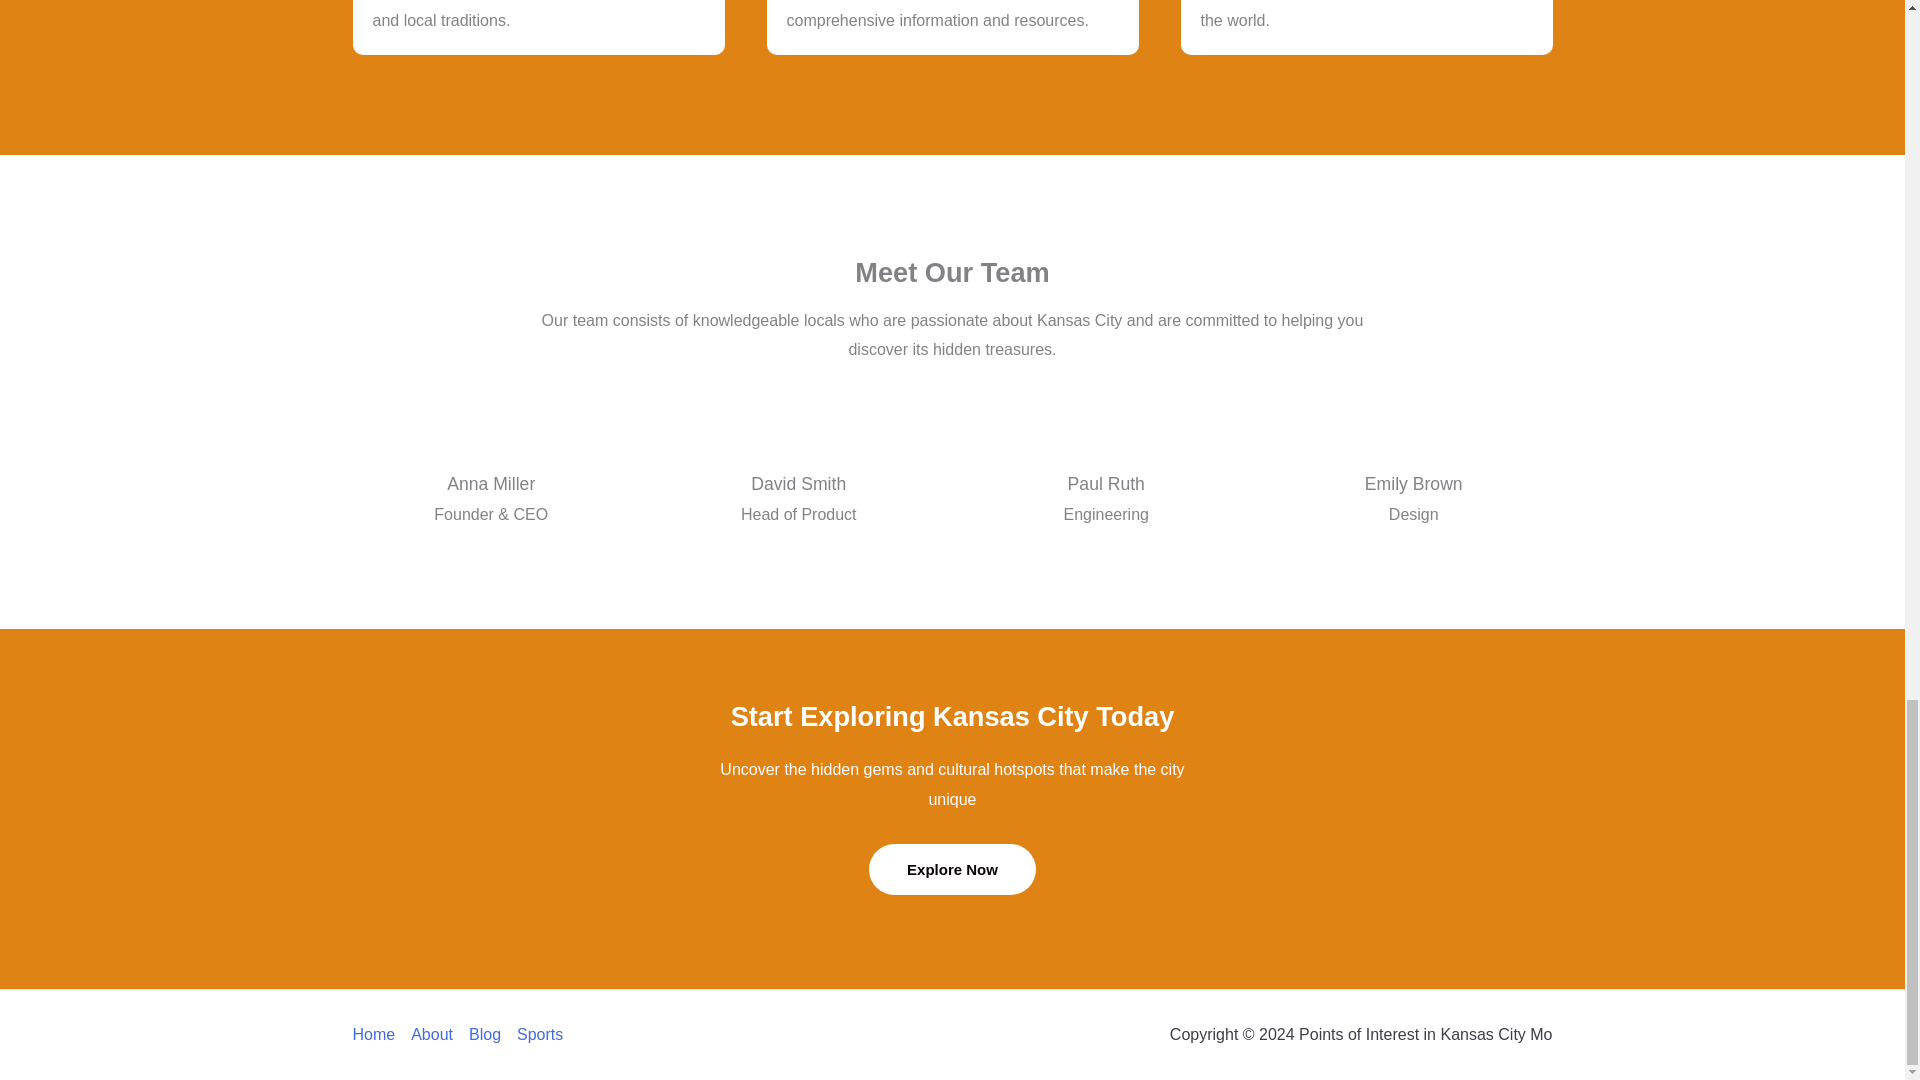 Image resolution: width=1920 pixels, height=1080 pixels. I want to click on Explore Now, so click(952, 869).